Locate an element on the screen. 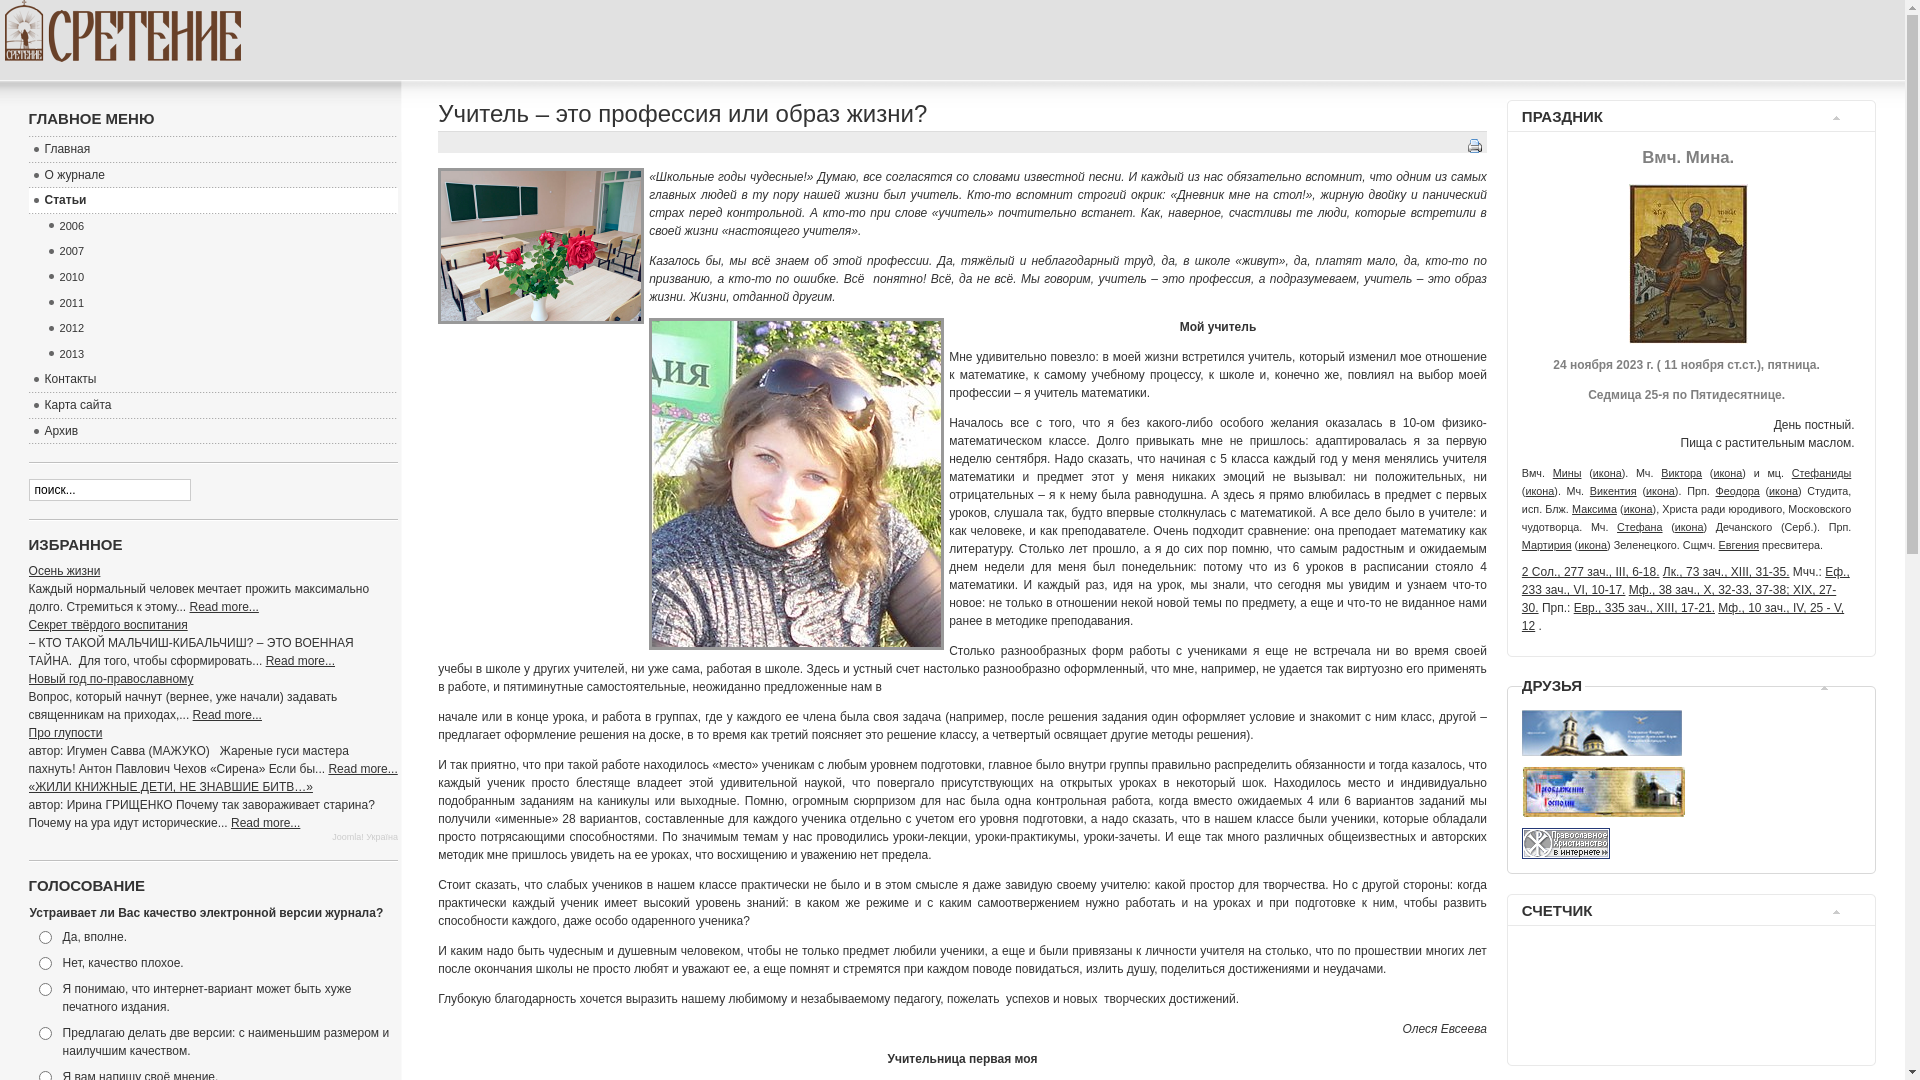  Read more... is located at coordinates (266, 823).